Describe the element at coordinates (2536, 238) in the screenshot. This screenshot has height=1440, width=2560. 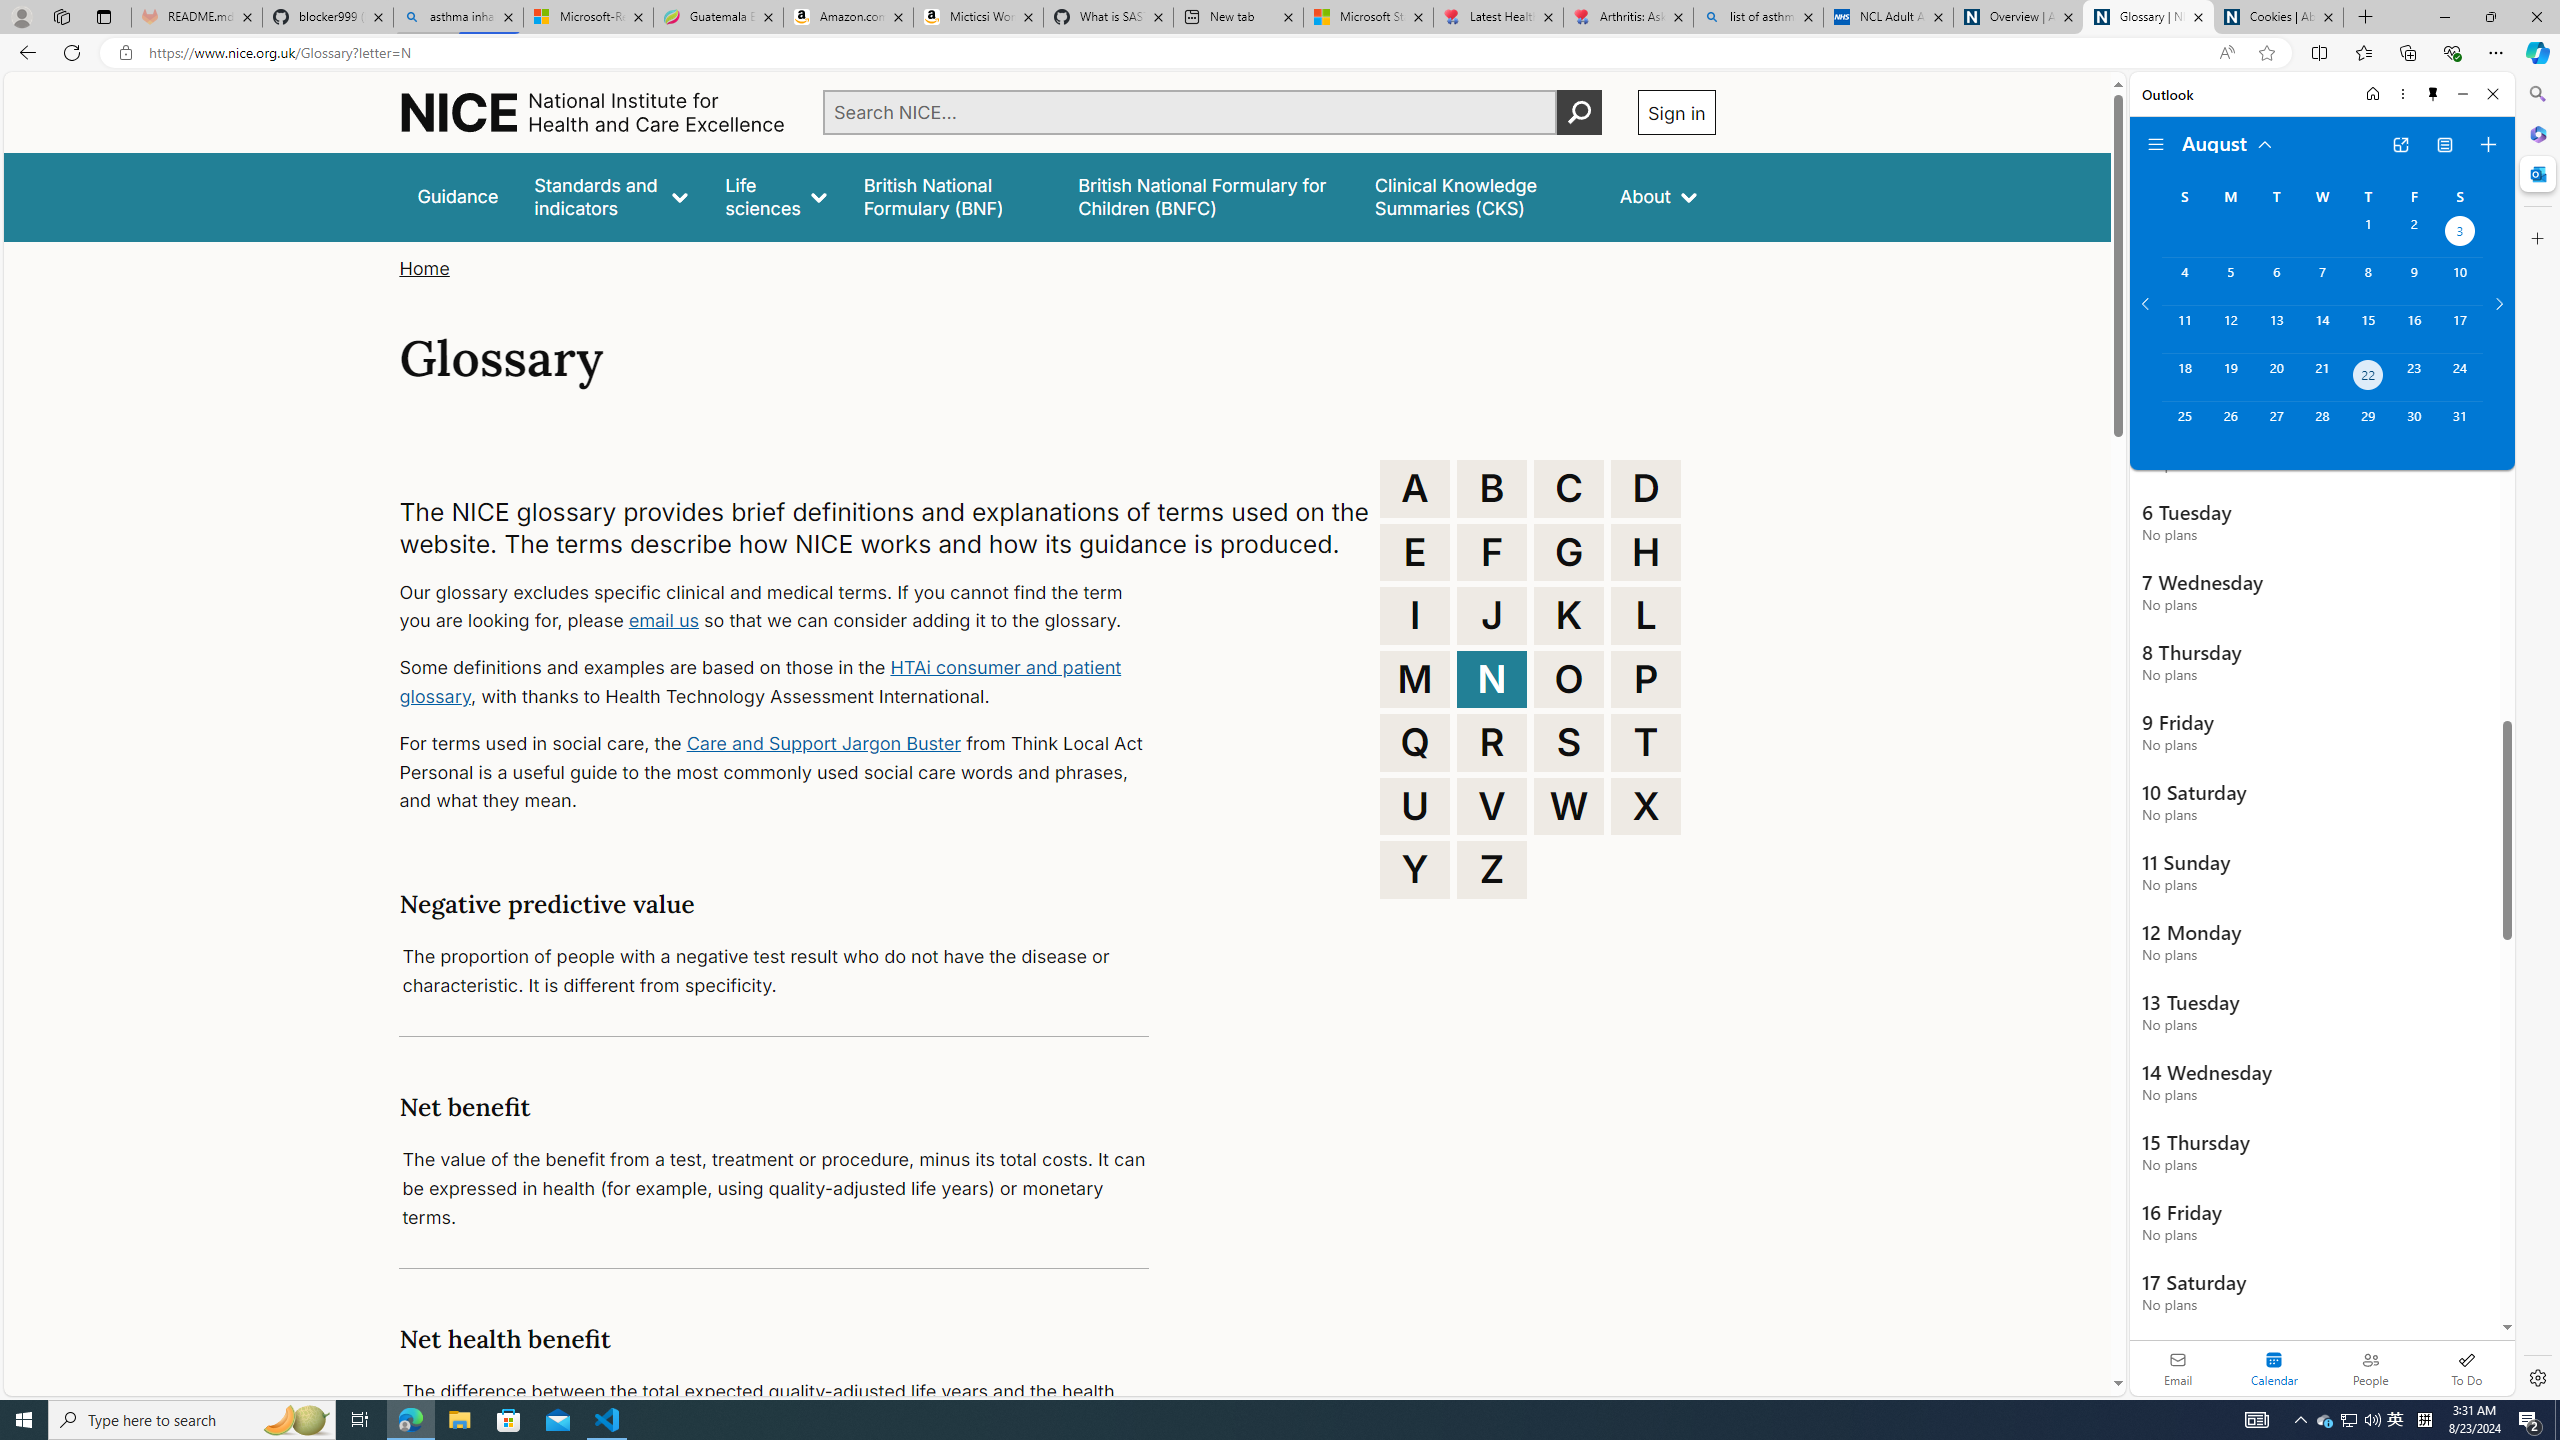
I see `Close Customize pane` at that location.